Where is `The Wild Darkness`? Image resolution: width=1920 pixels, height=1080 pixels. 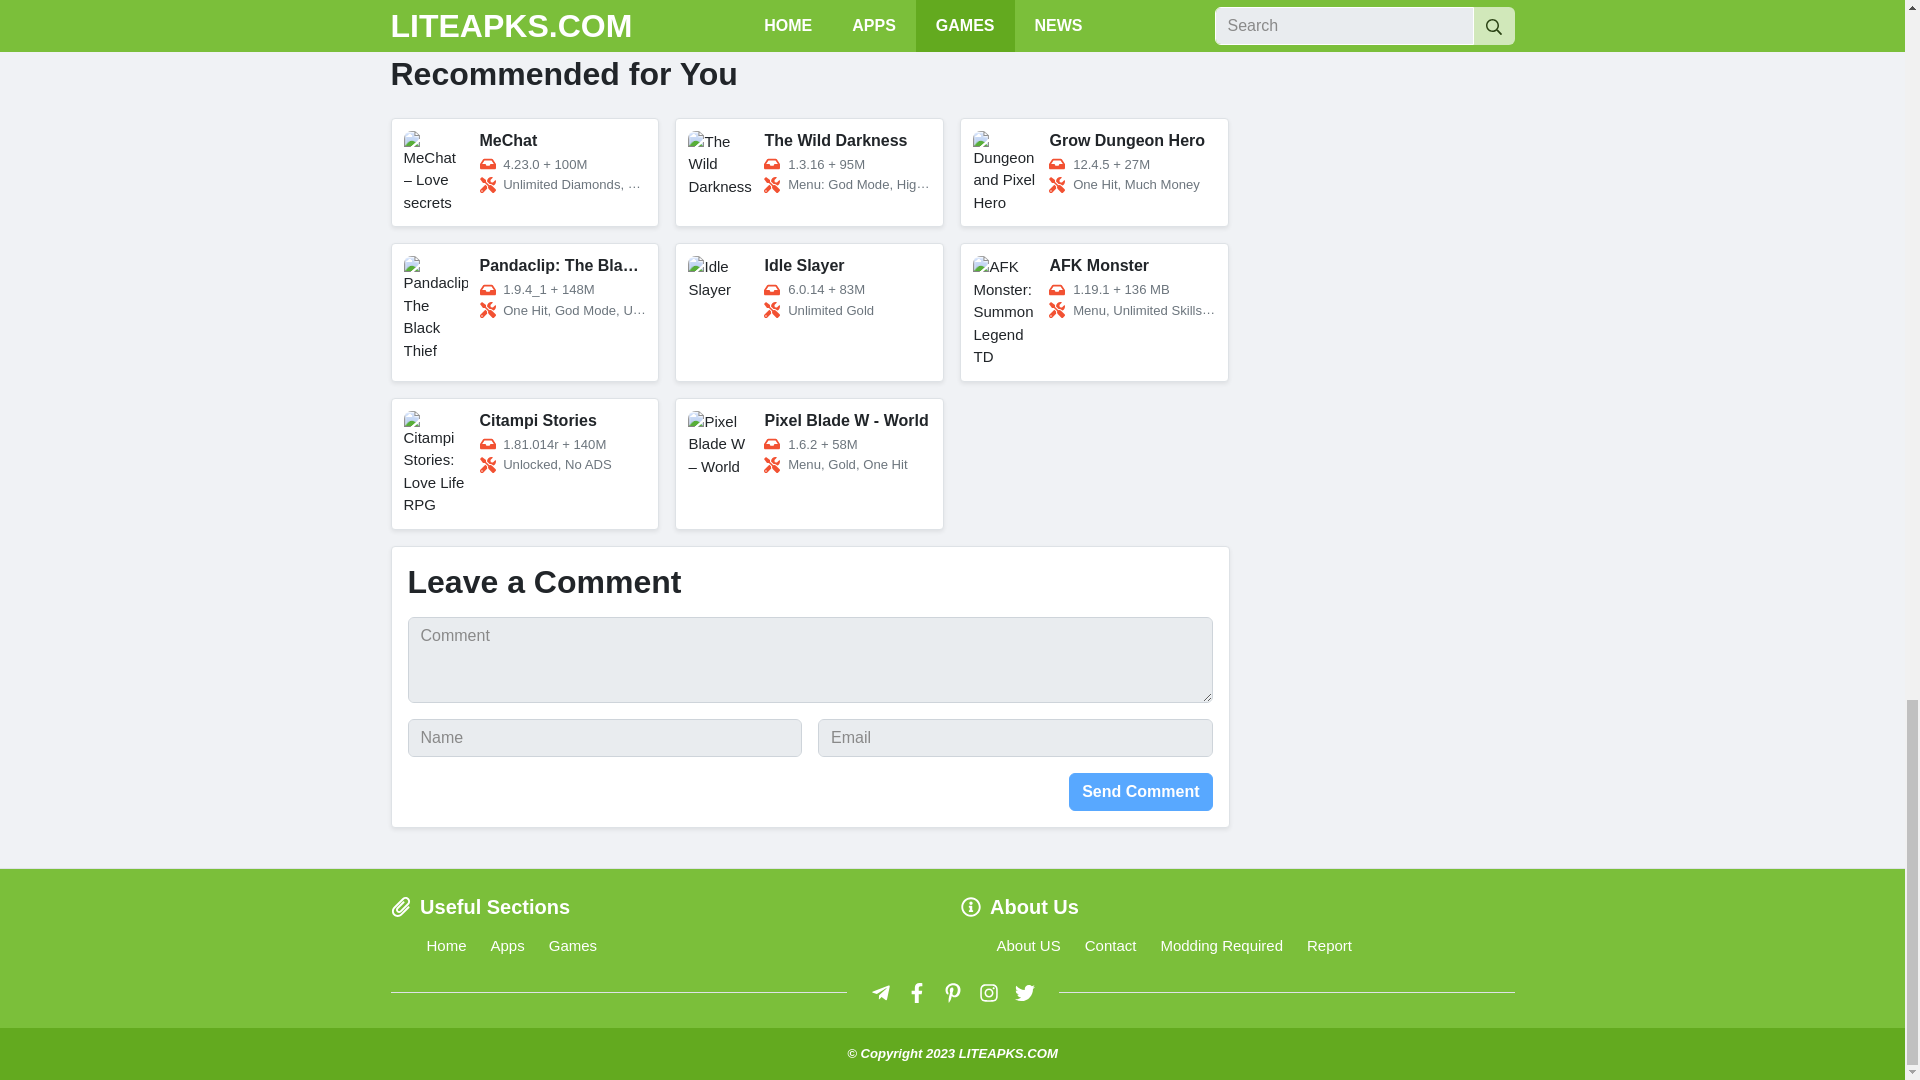 The Wild Darkness is located at coordinates (810, 172).